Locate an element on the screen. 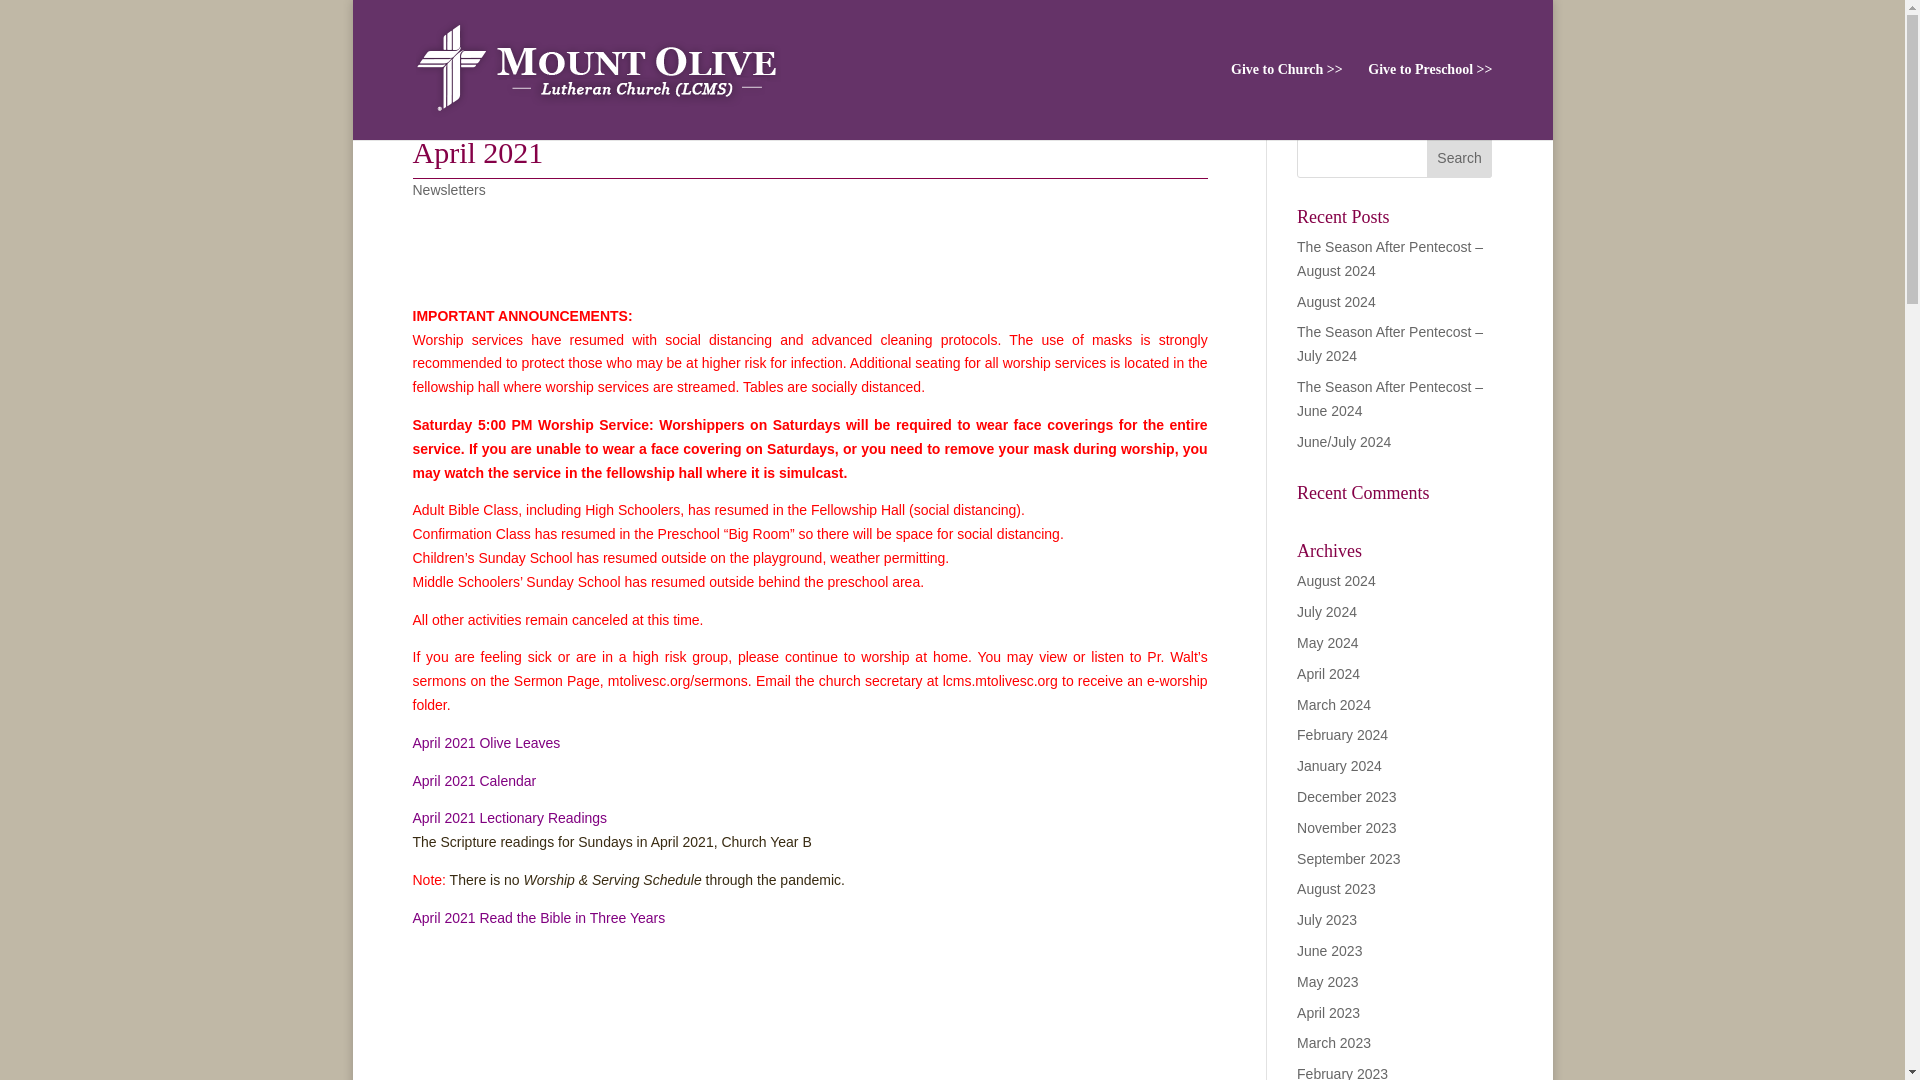 The height and width of the screenshot is (1080, 1920). August 2024 is located at coordinates (1336, 580).